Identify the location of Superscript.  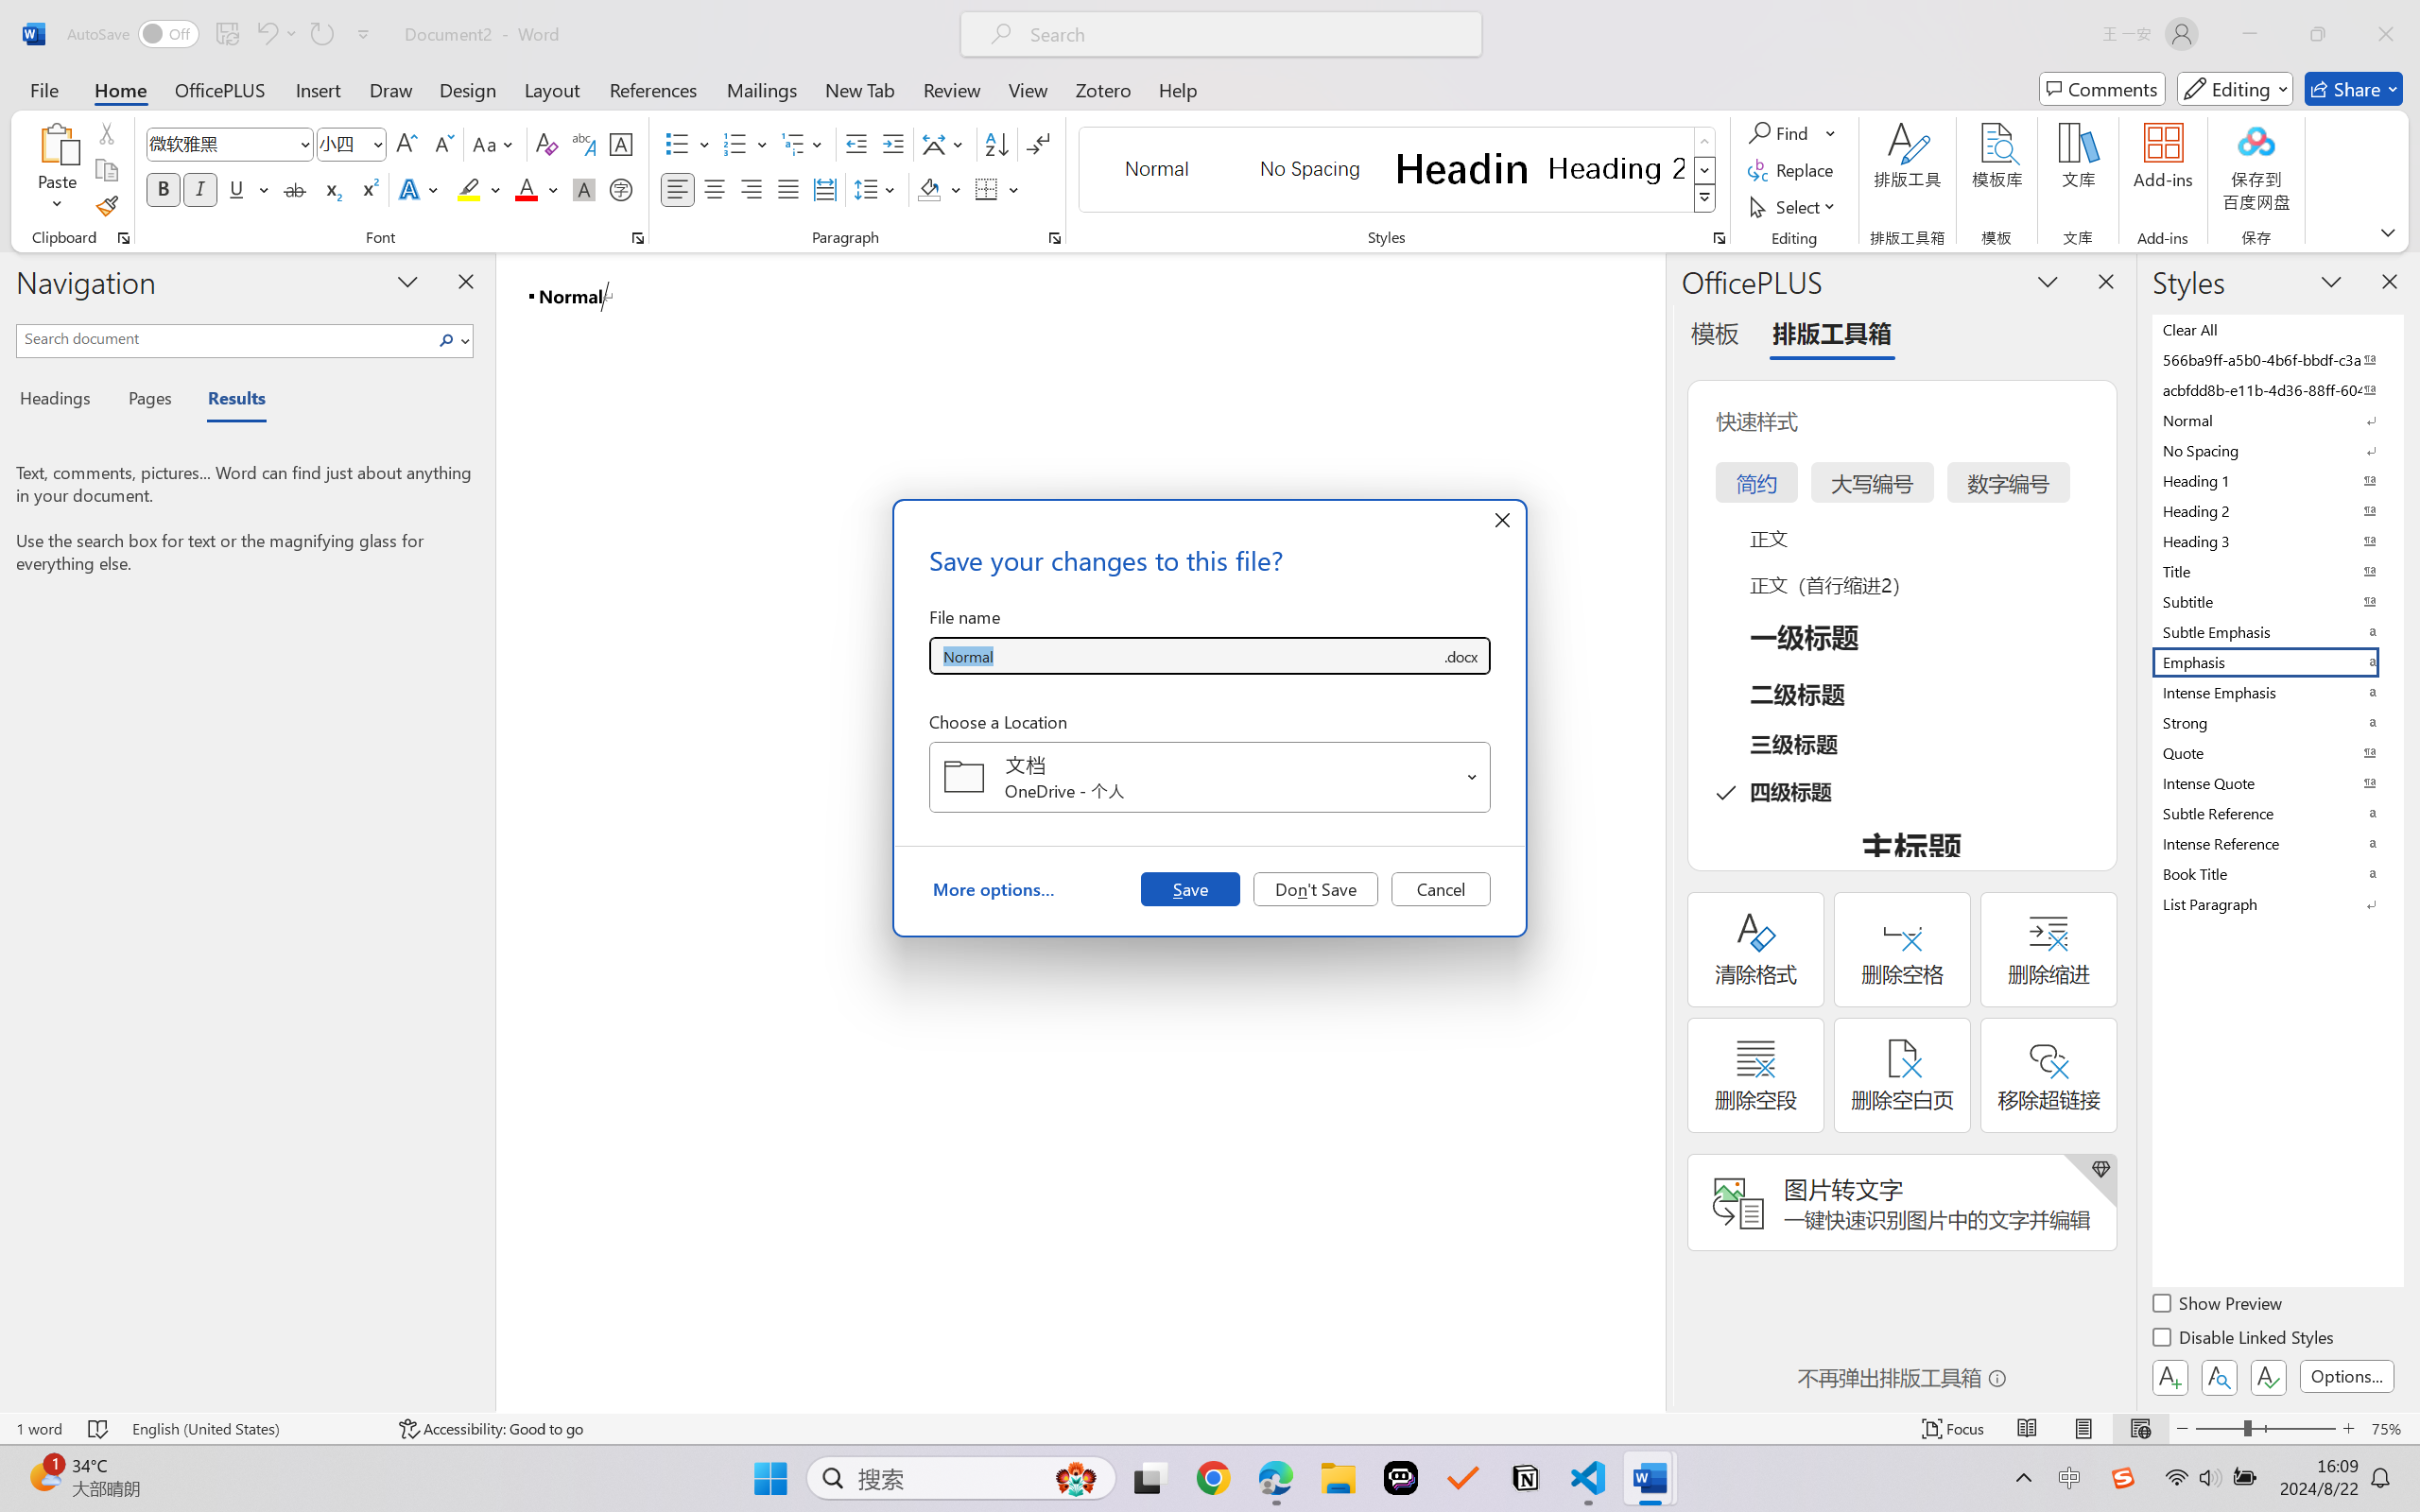
(368, 189).